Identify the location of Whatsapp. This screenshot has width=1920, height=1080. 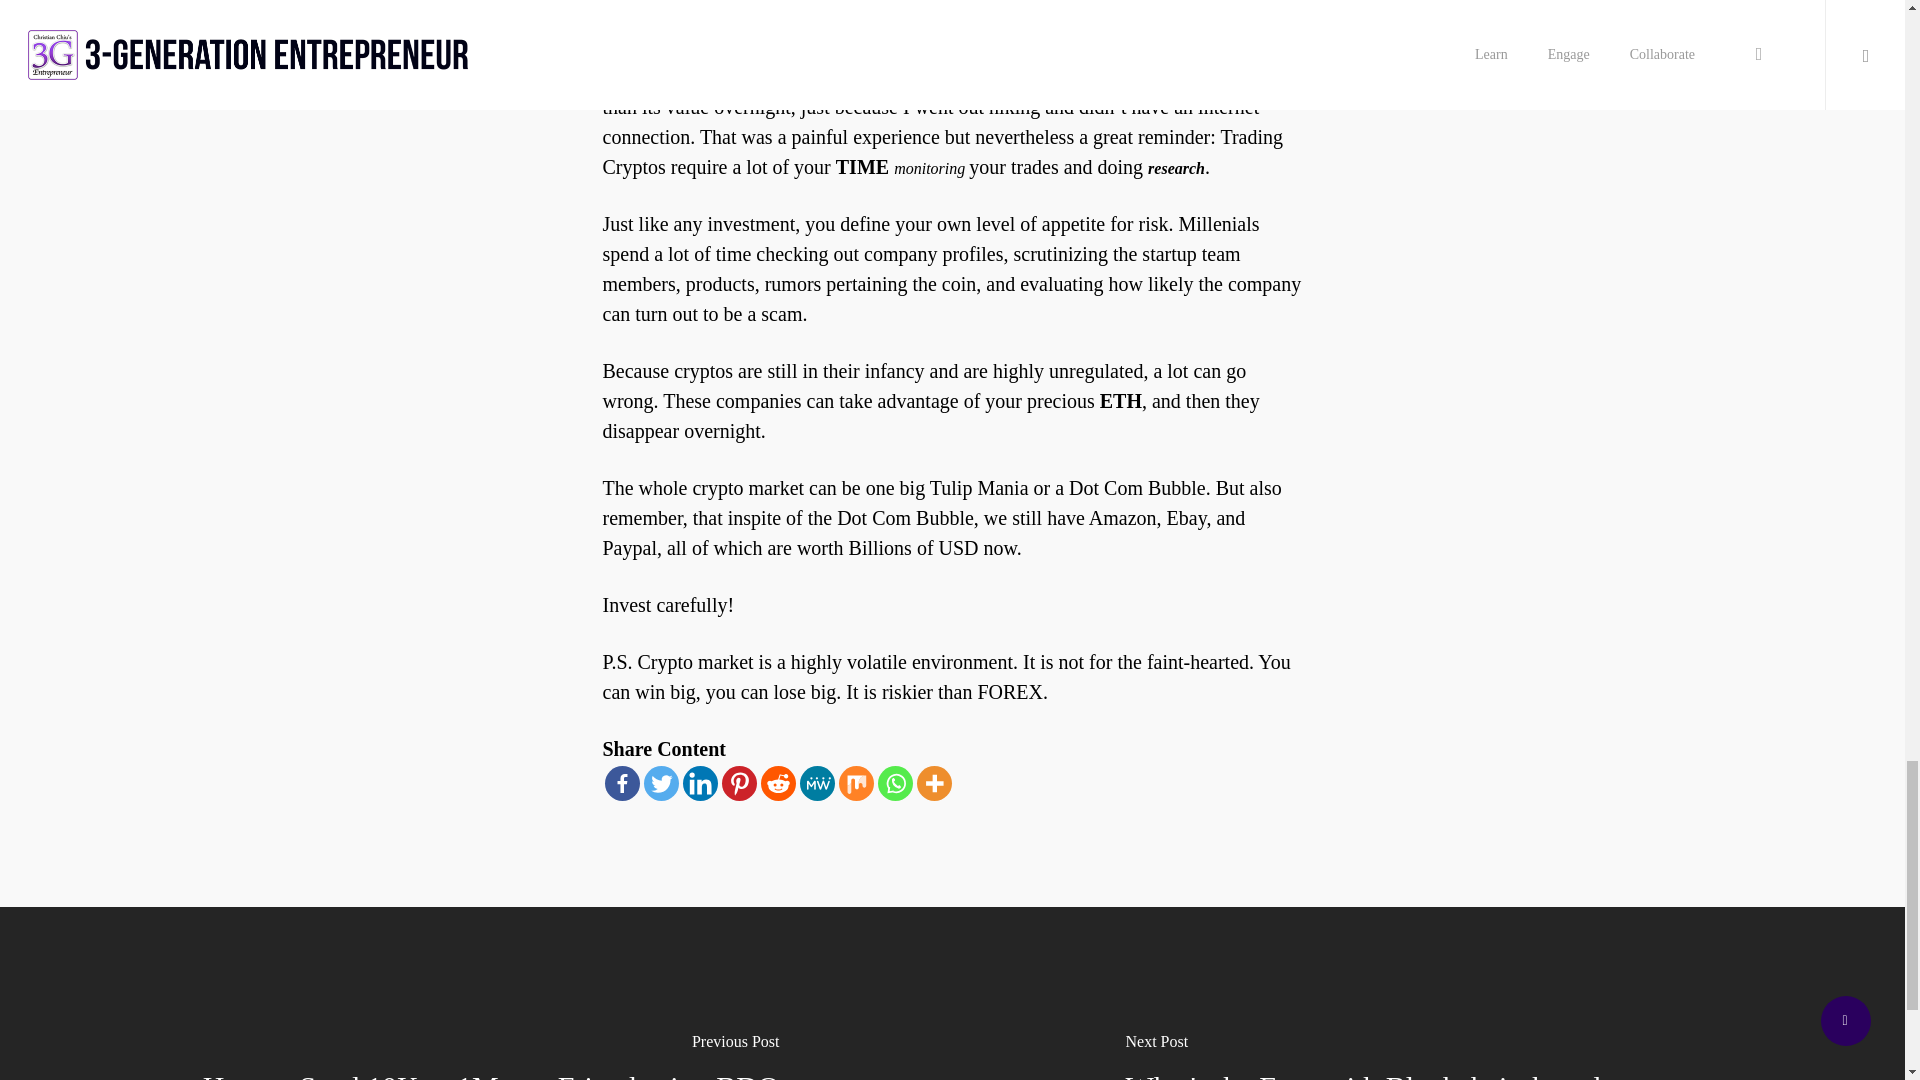
(895, 783).